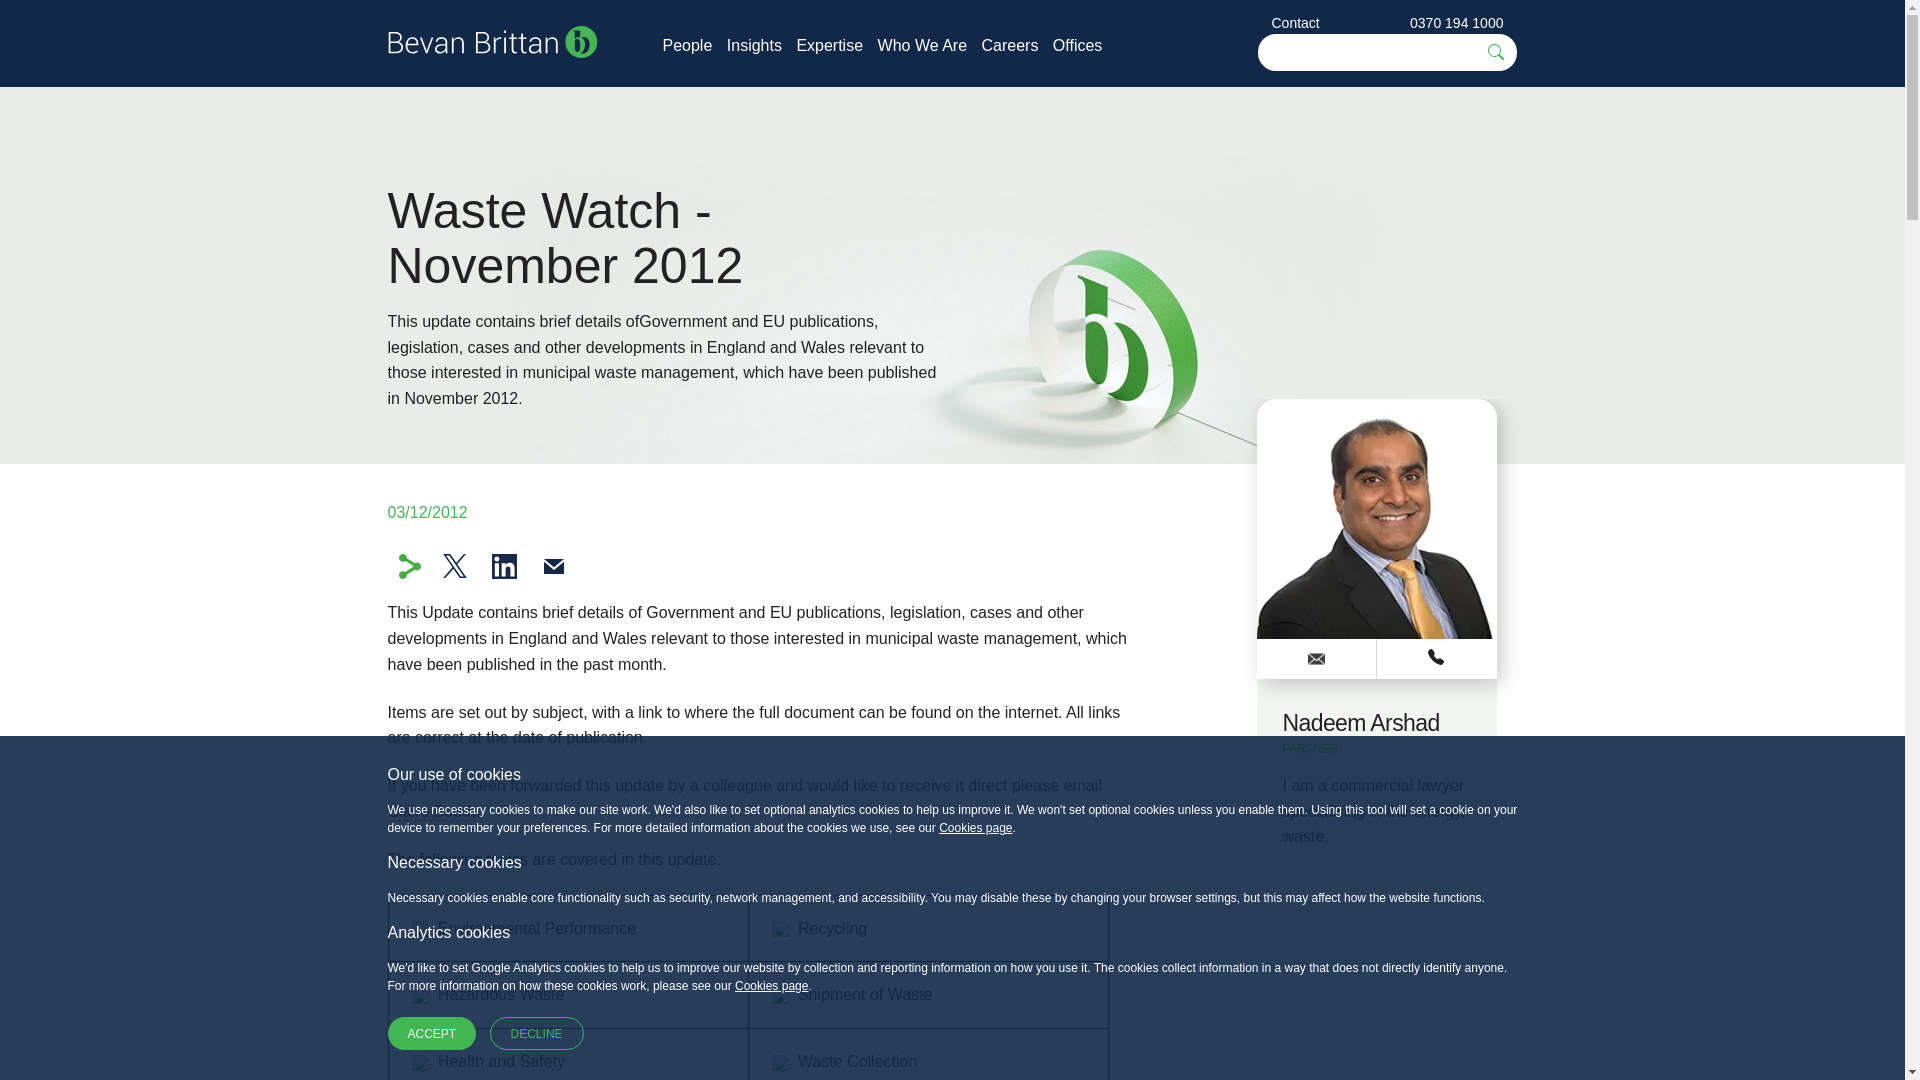  I want to click on Insights, so click(754, 45).